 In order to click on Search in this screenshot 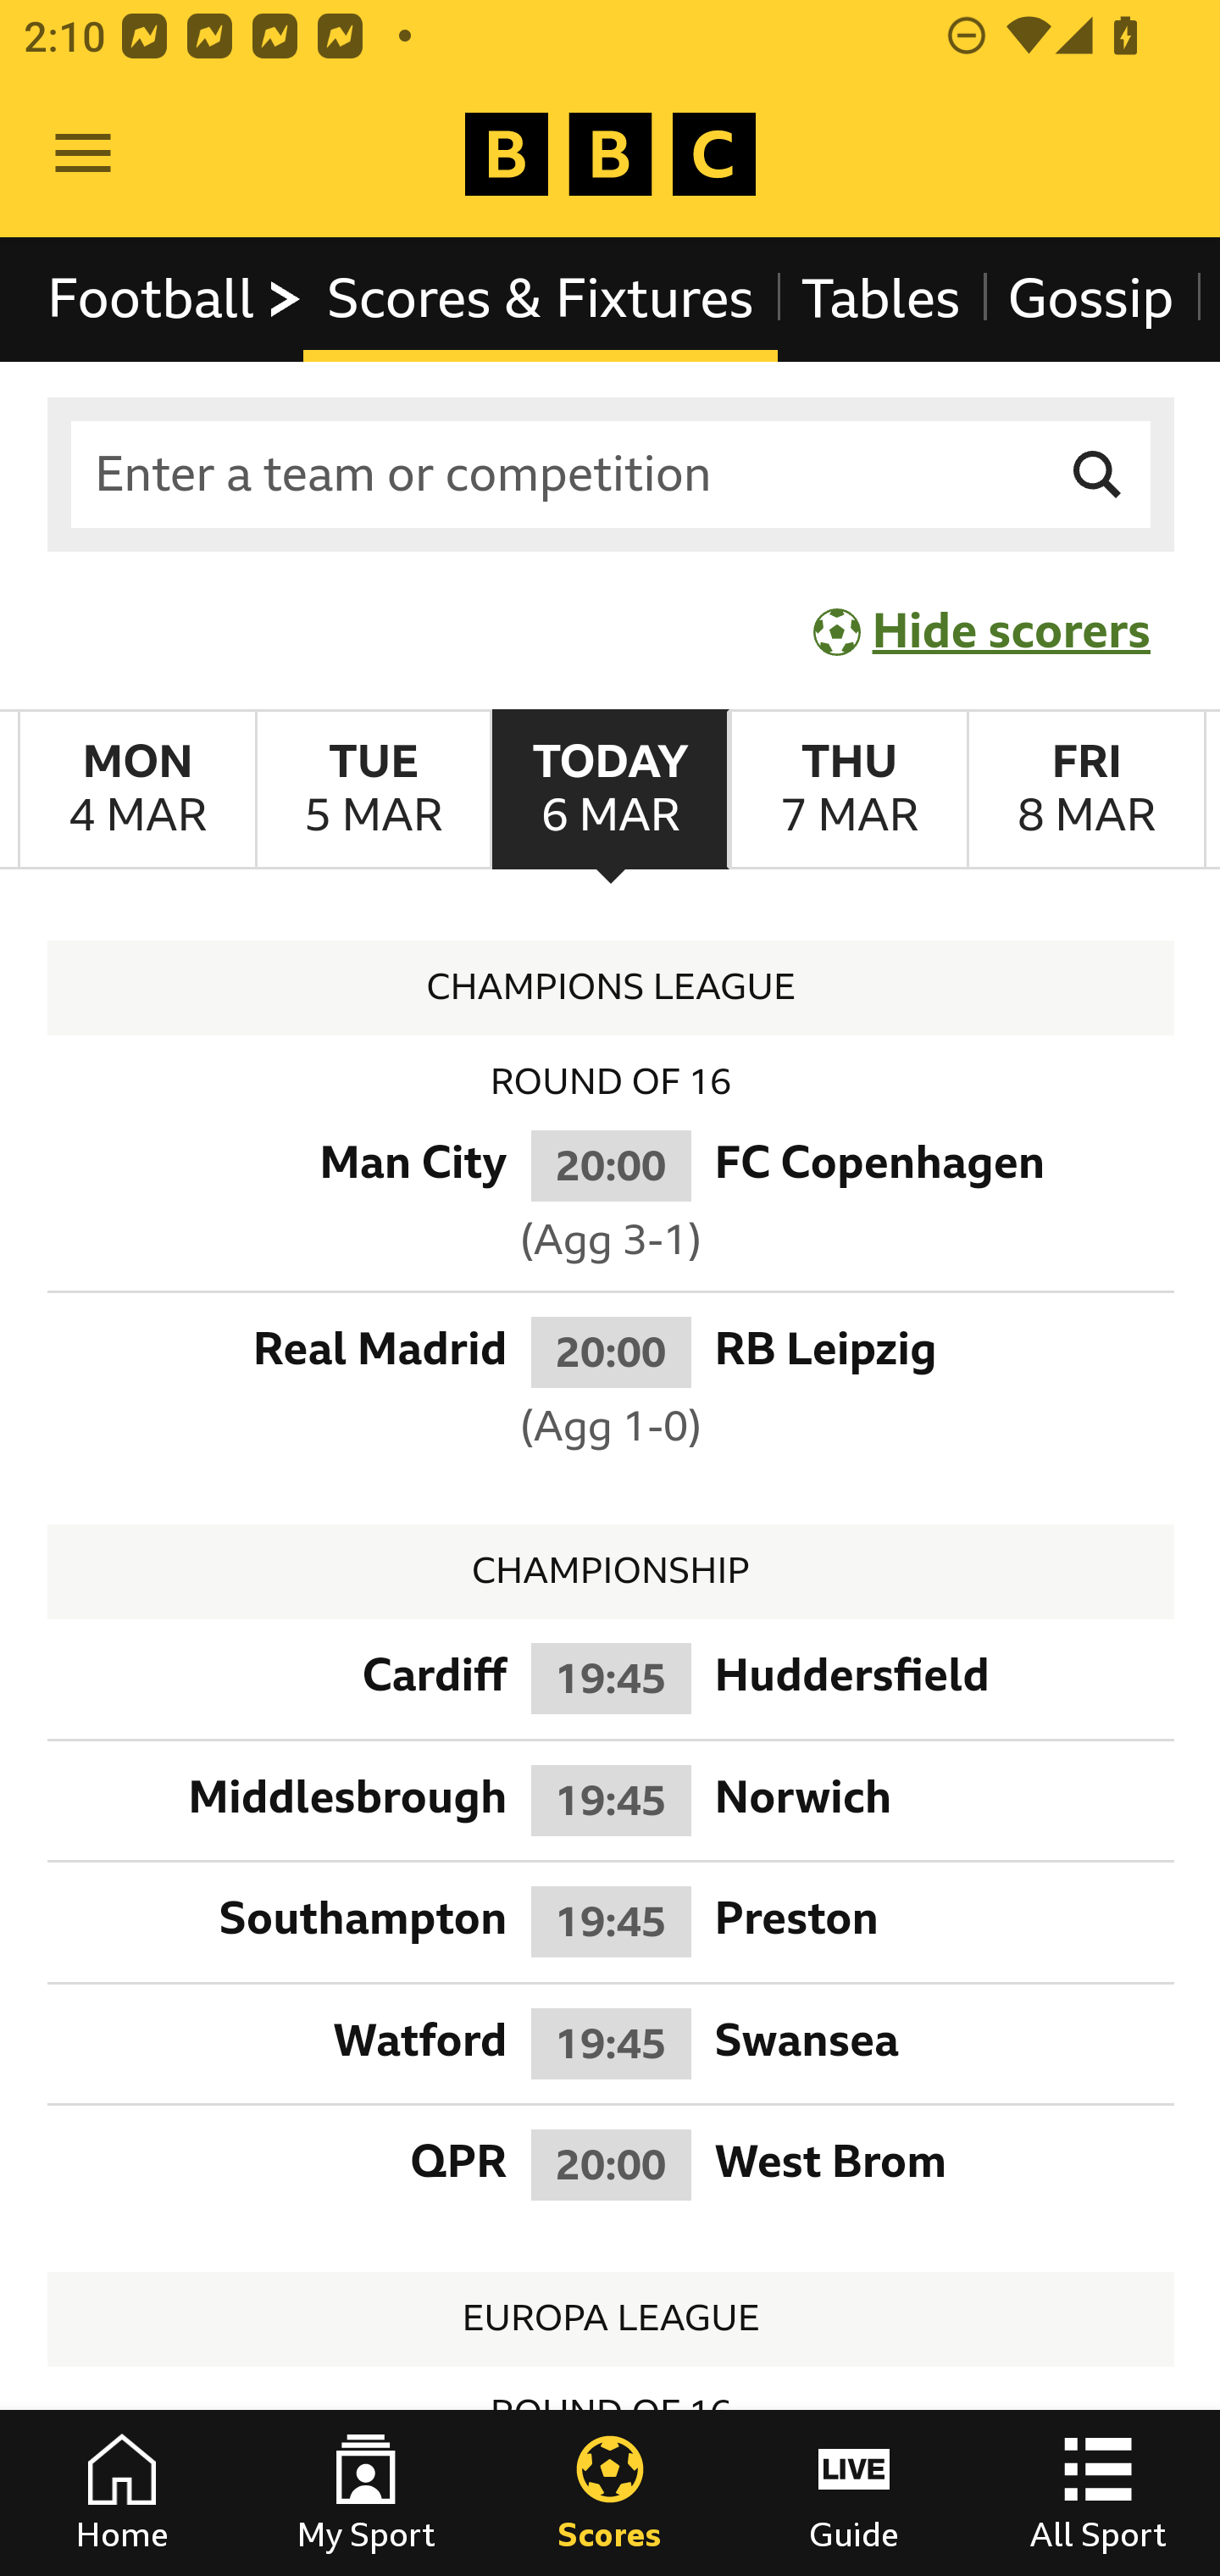, I will do `click(1098, 475)`.